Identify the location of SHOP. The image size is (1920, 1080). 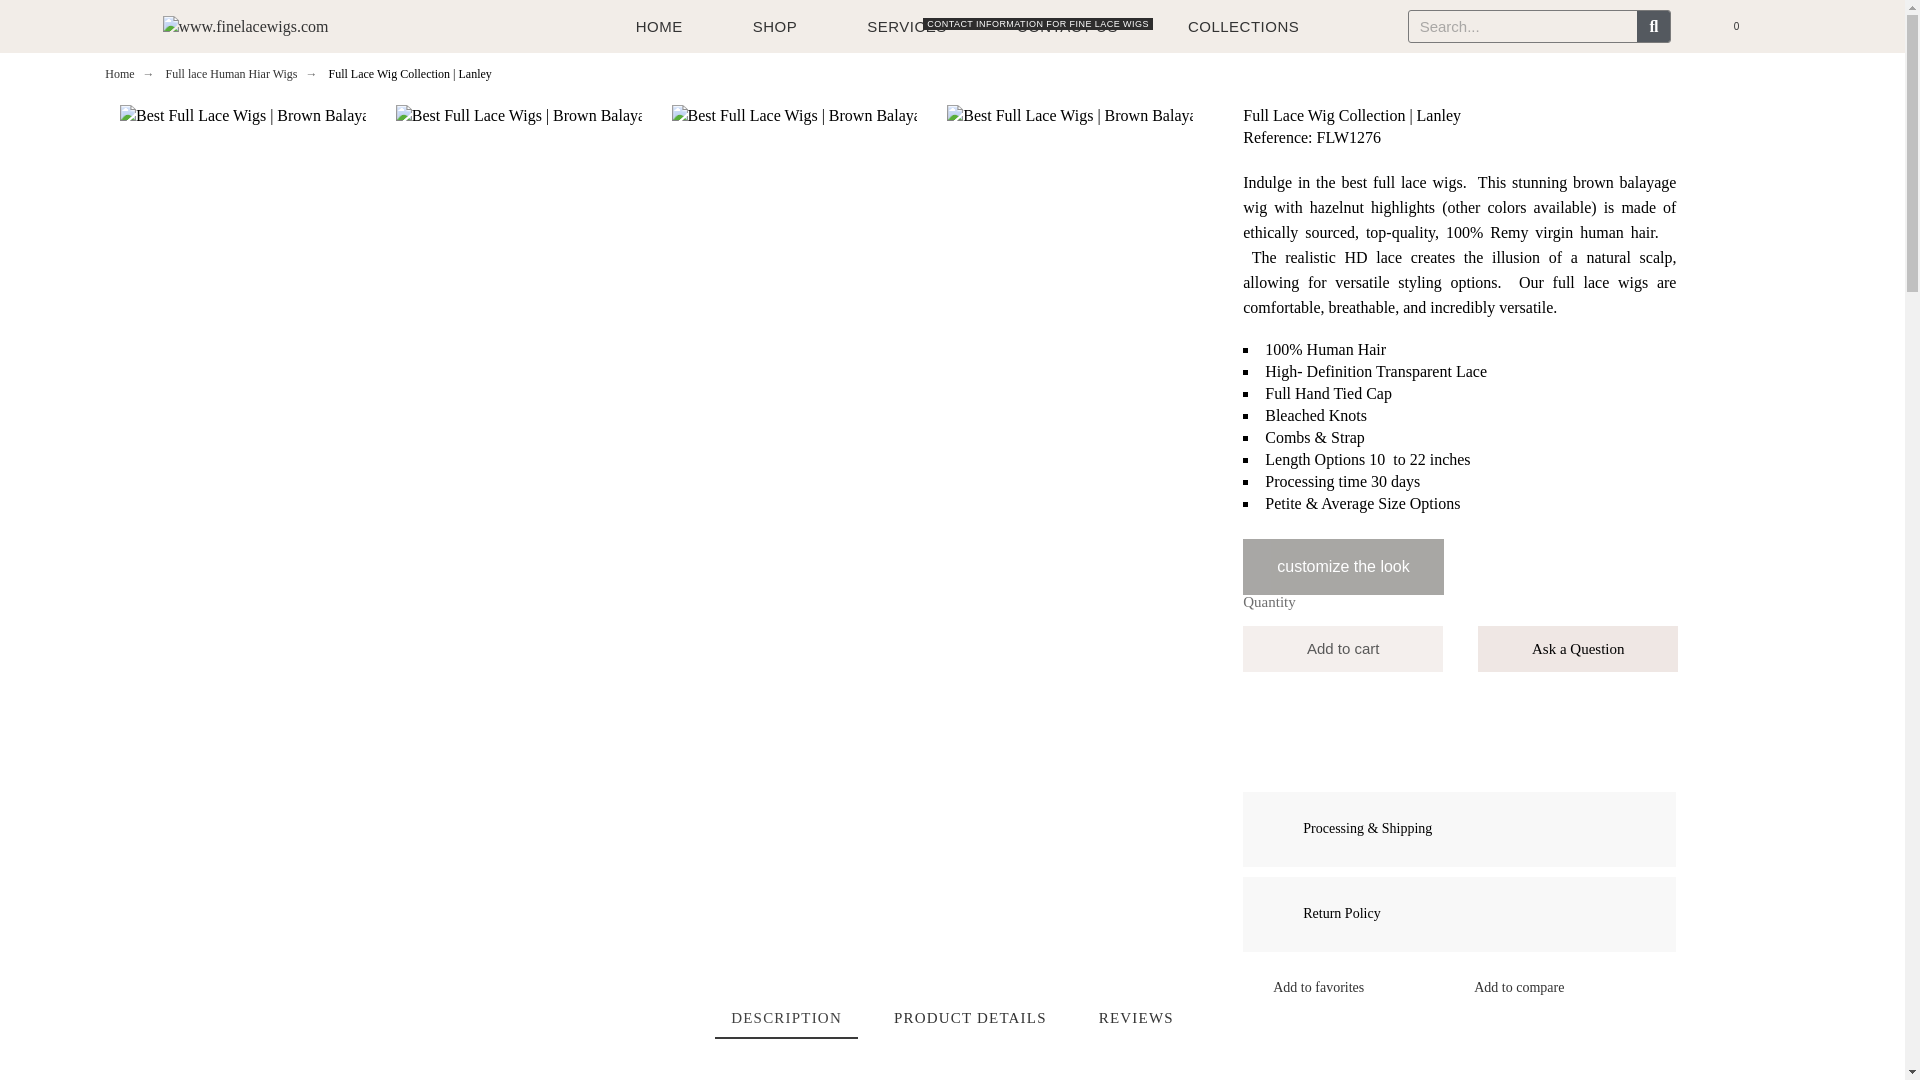
(906, 26).